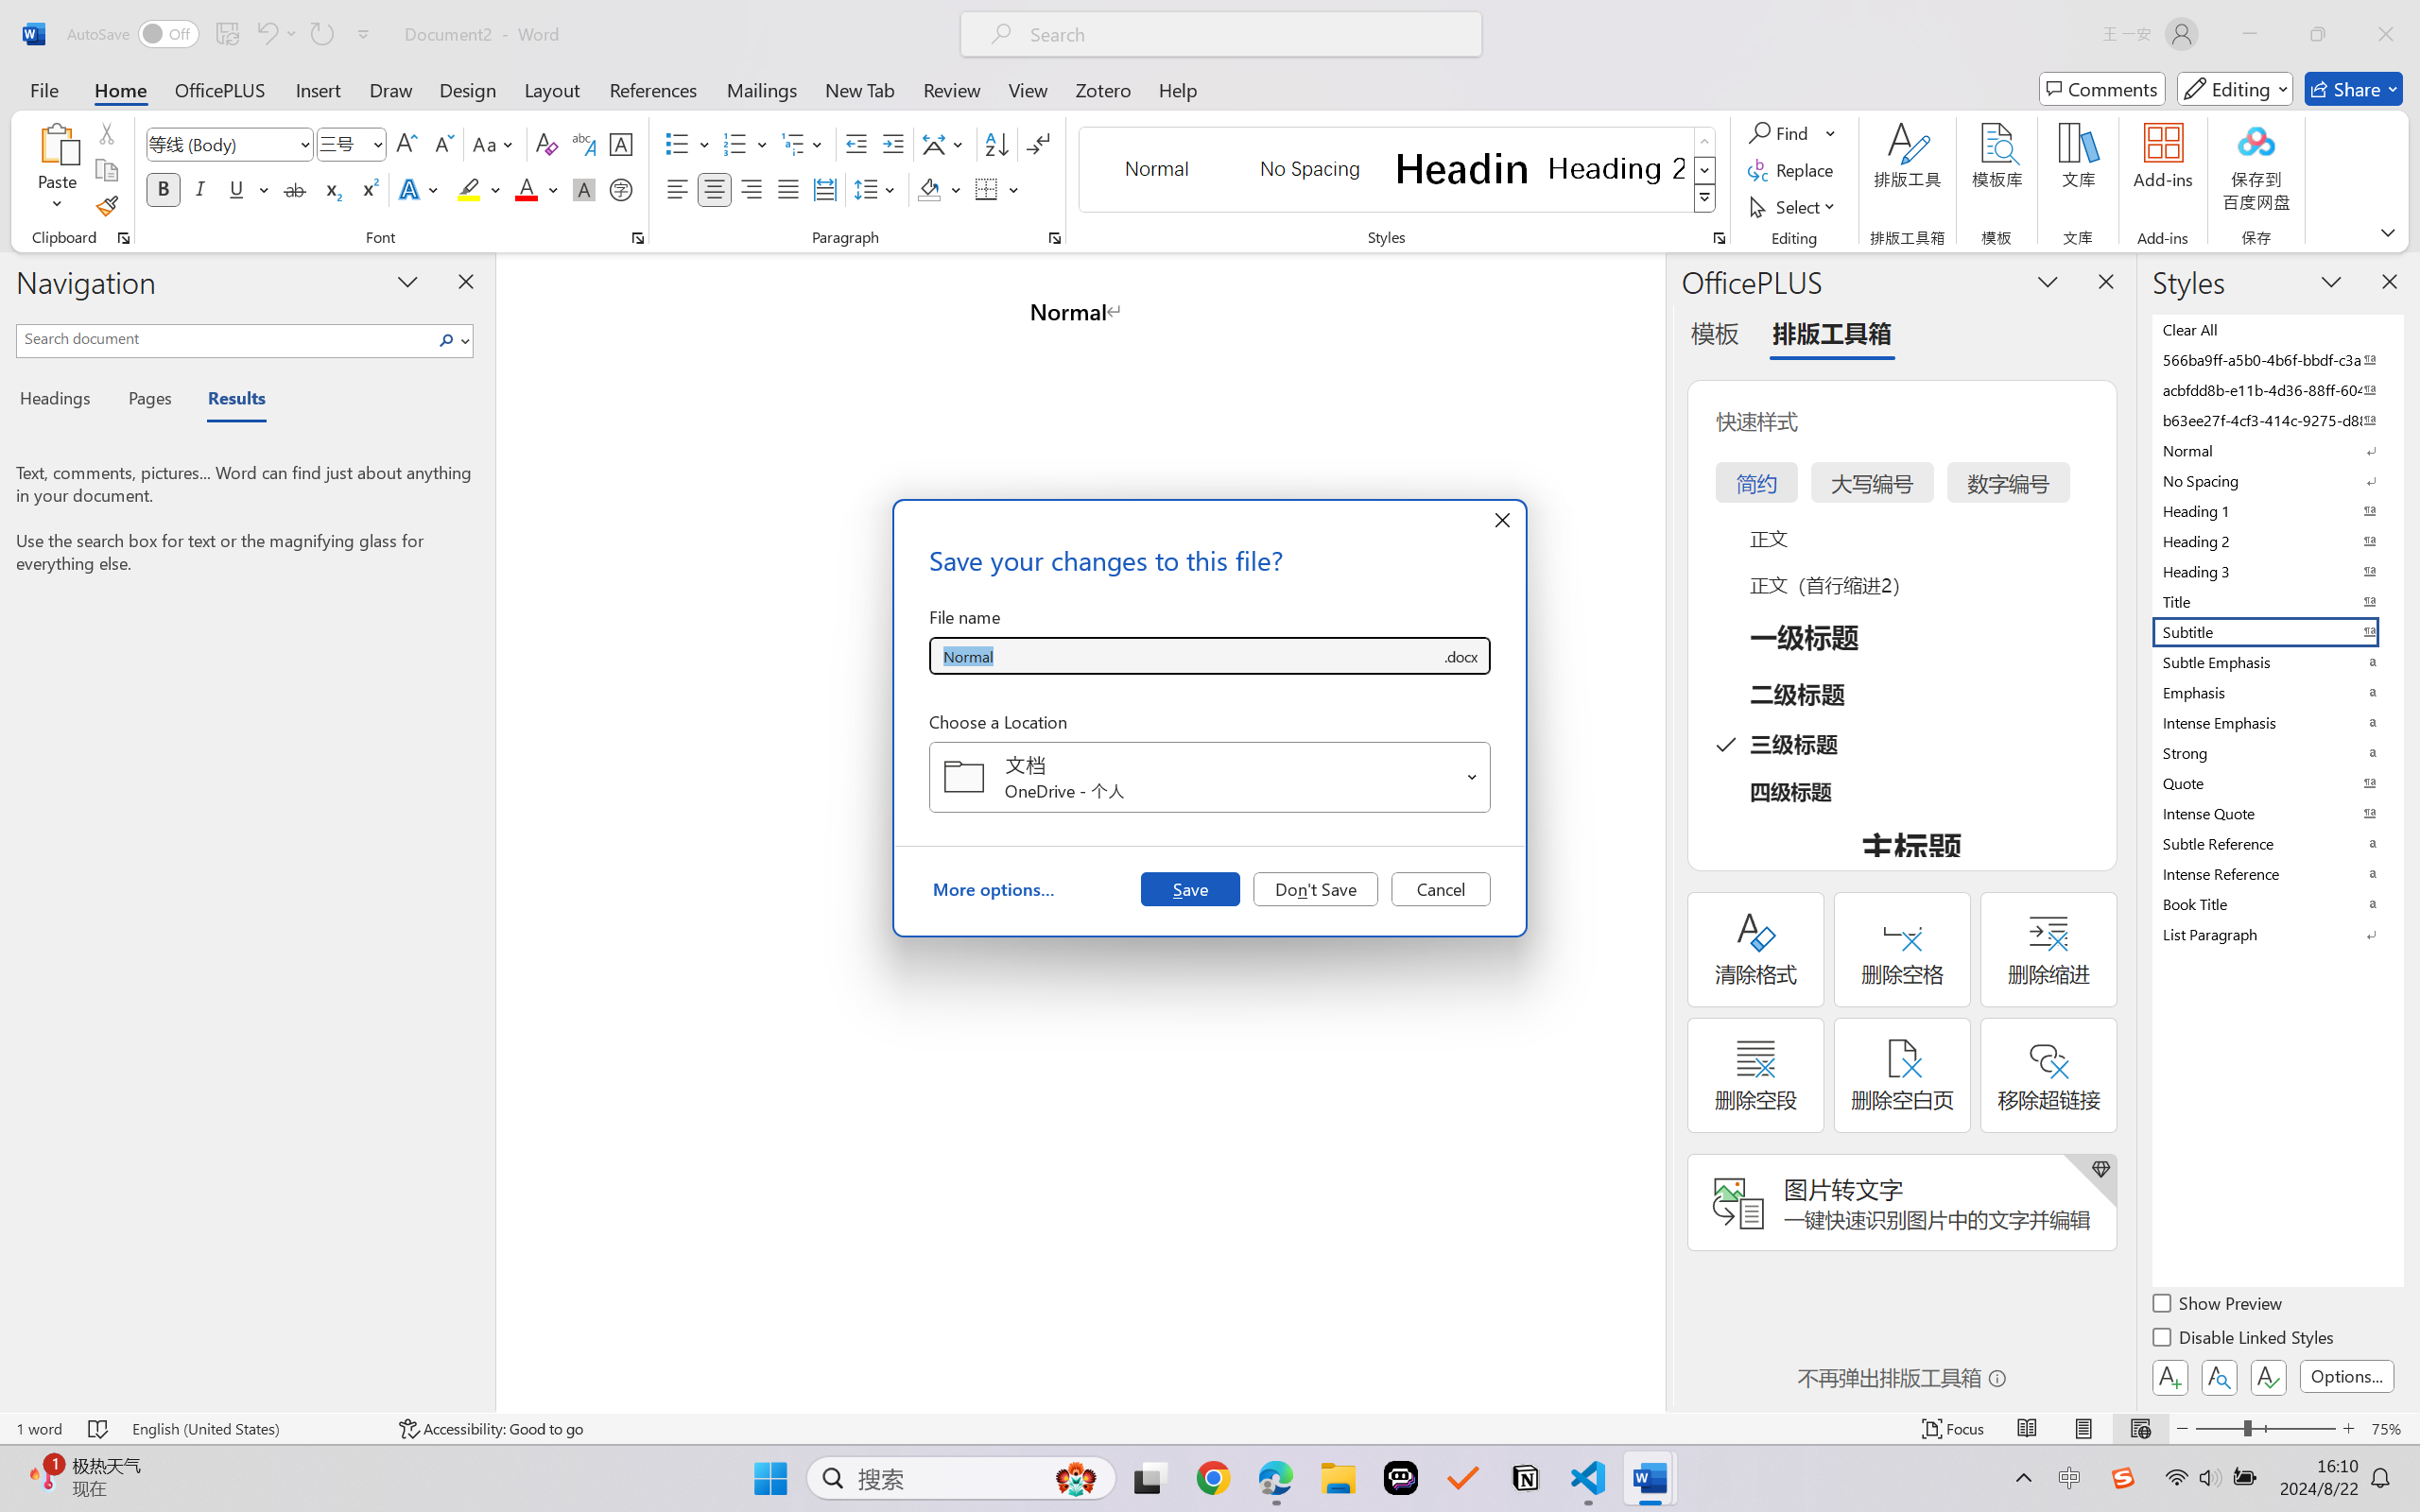 The width and height of the screenshot is (2420, 1512). What do you see at coordinates (582, 144) in the screenshot?
I see `Phonetic Guide...` at bounding box center [582, 144].